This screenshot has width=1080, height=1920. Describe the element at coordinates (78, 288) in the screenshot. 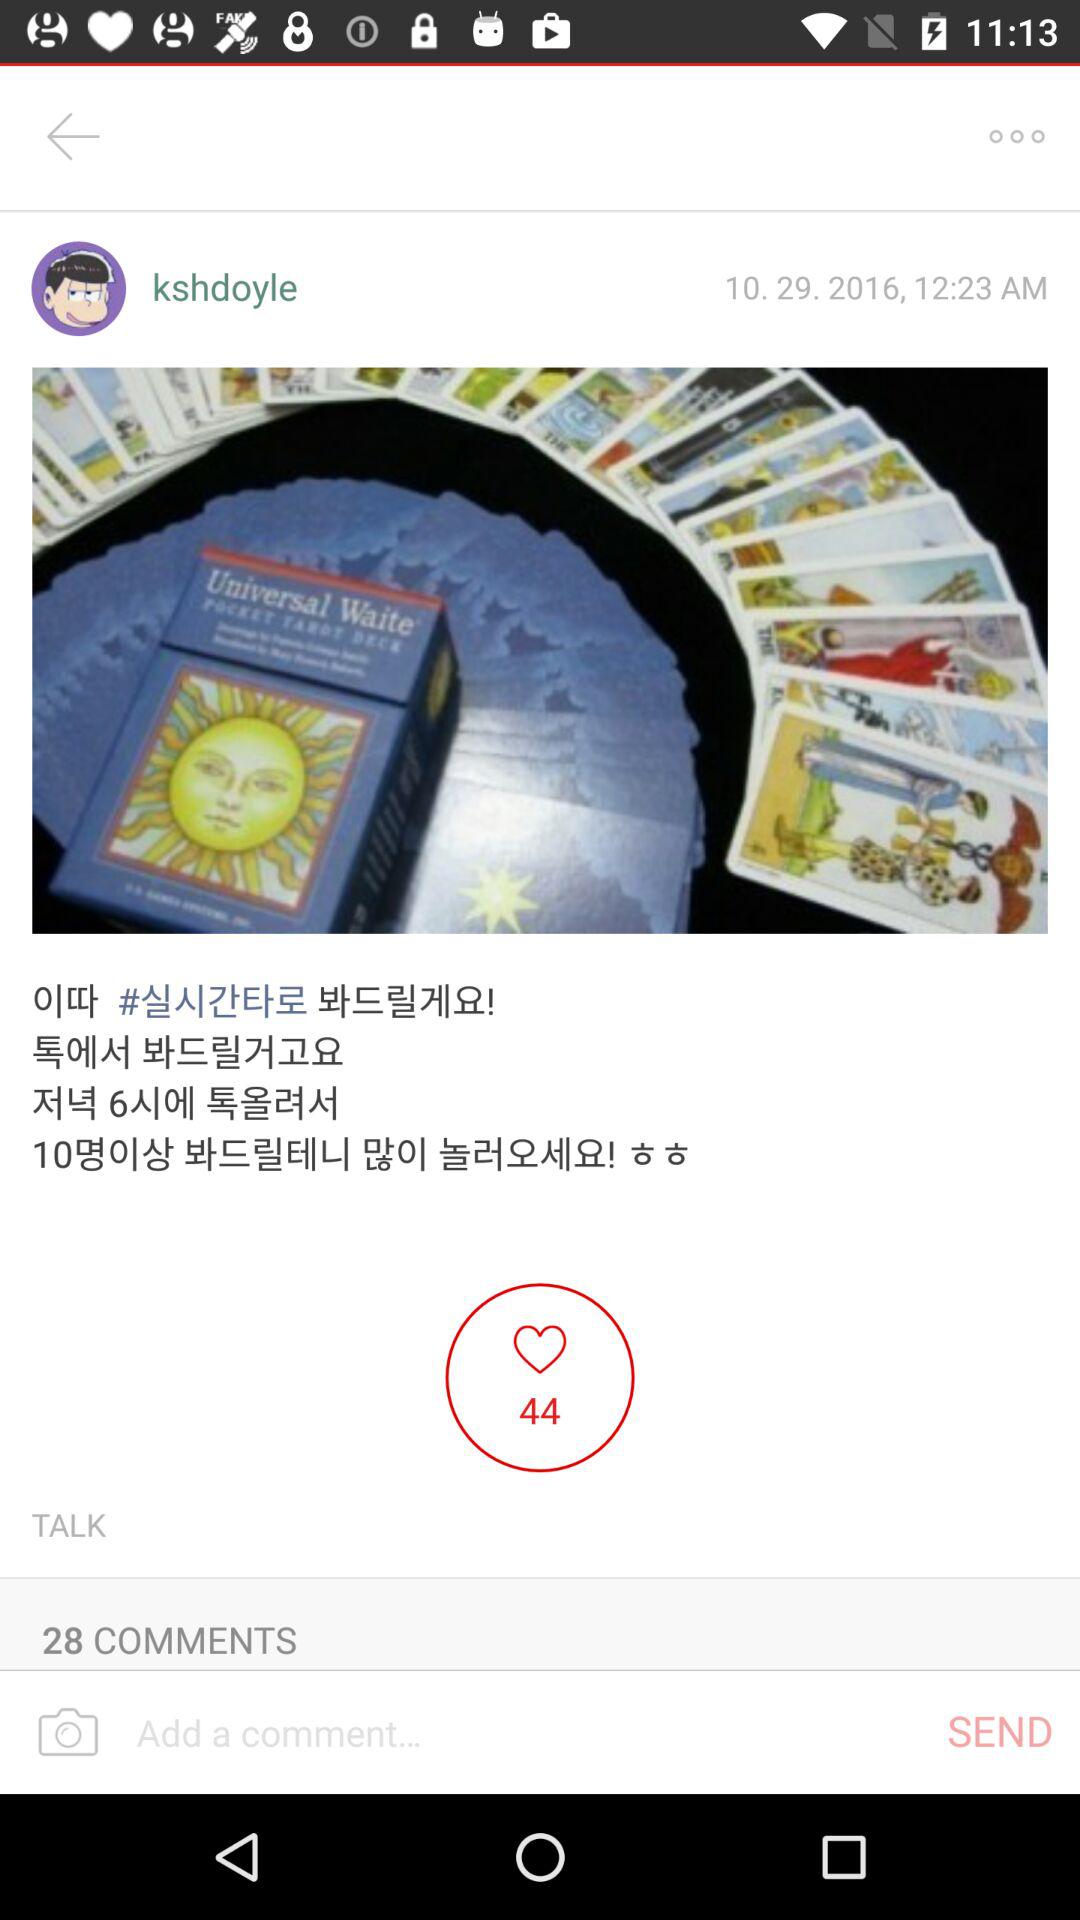

I see `turn off item next to the kshdoyle icon` at that location.